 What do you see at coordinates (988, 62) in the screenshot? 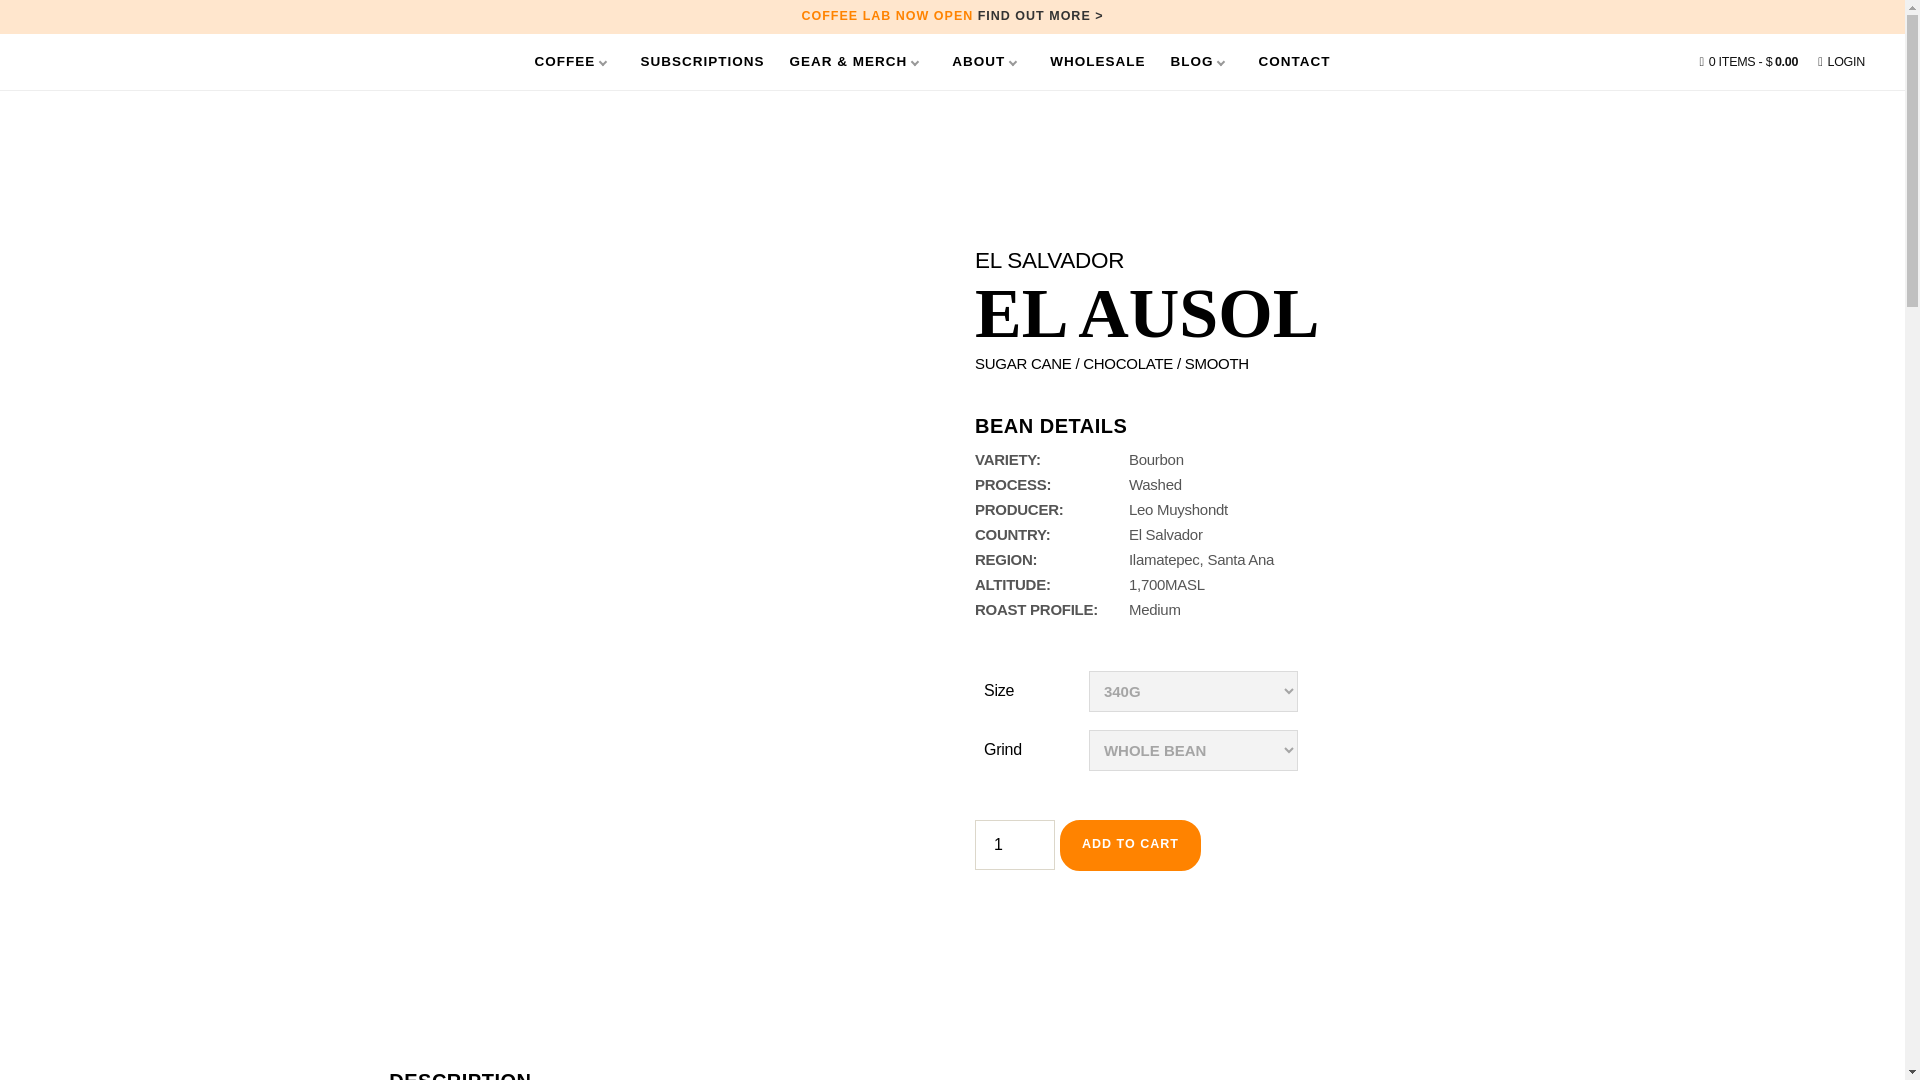
I see `ABOUT` at bounding box center [988, 62].